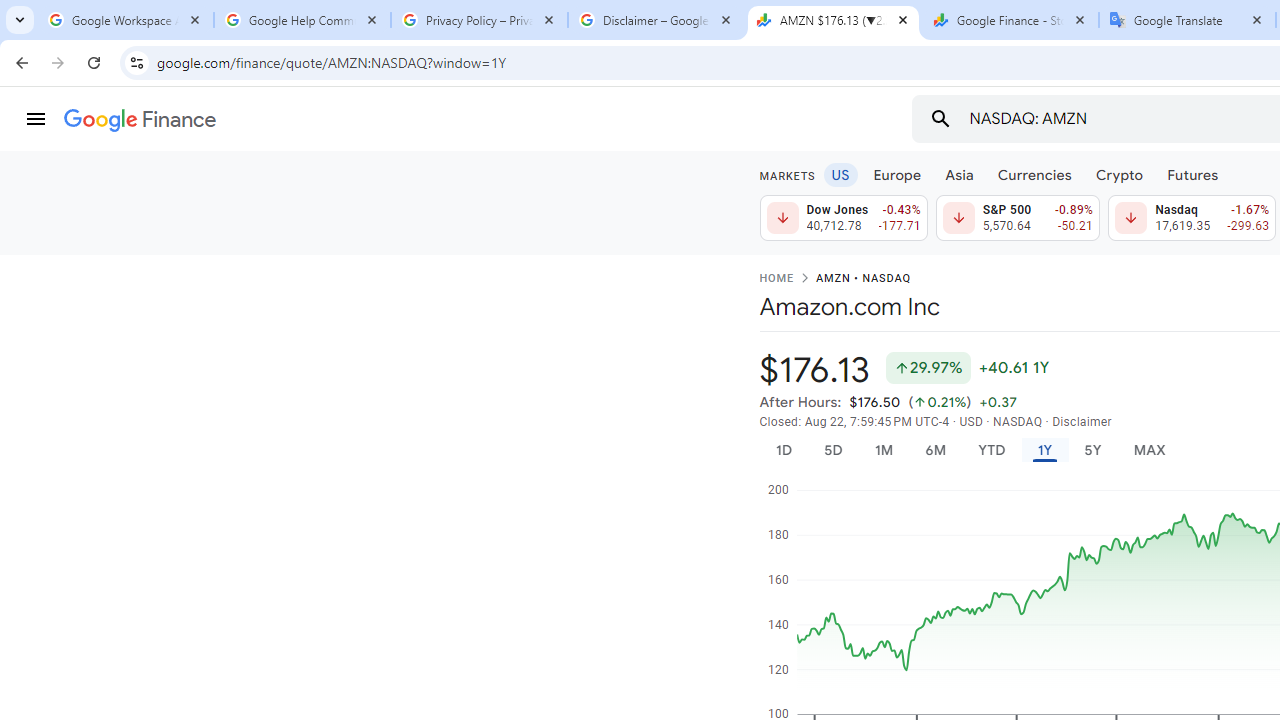 This screenshot has width=1280, height=720. I want to click on 1Y, so click(1044, 450).